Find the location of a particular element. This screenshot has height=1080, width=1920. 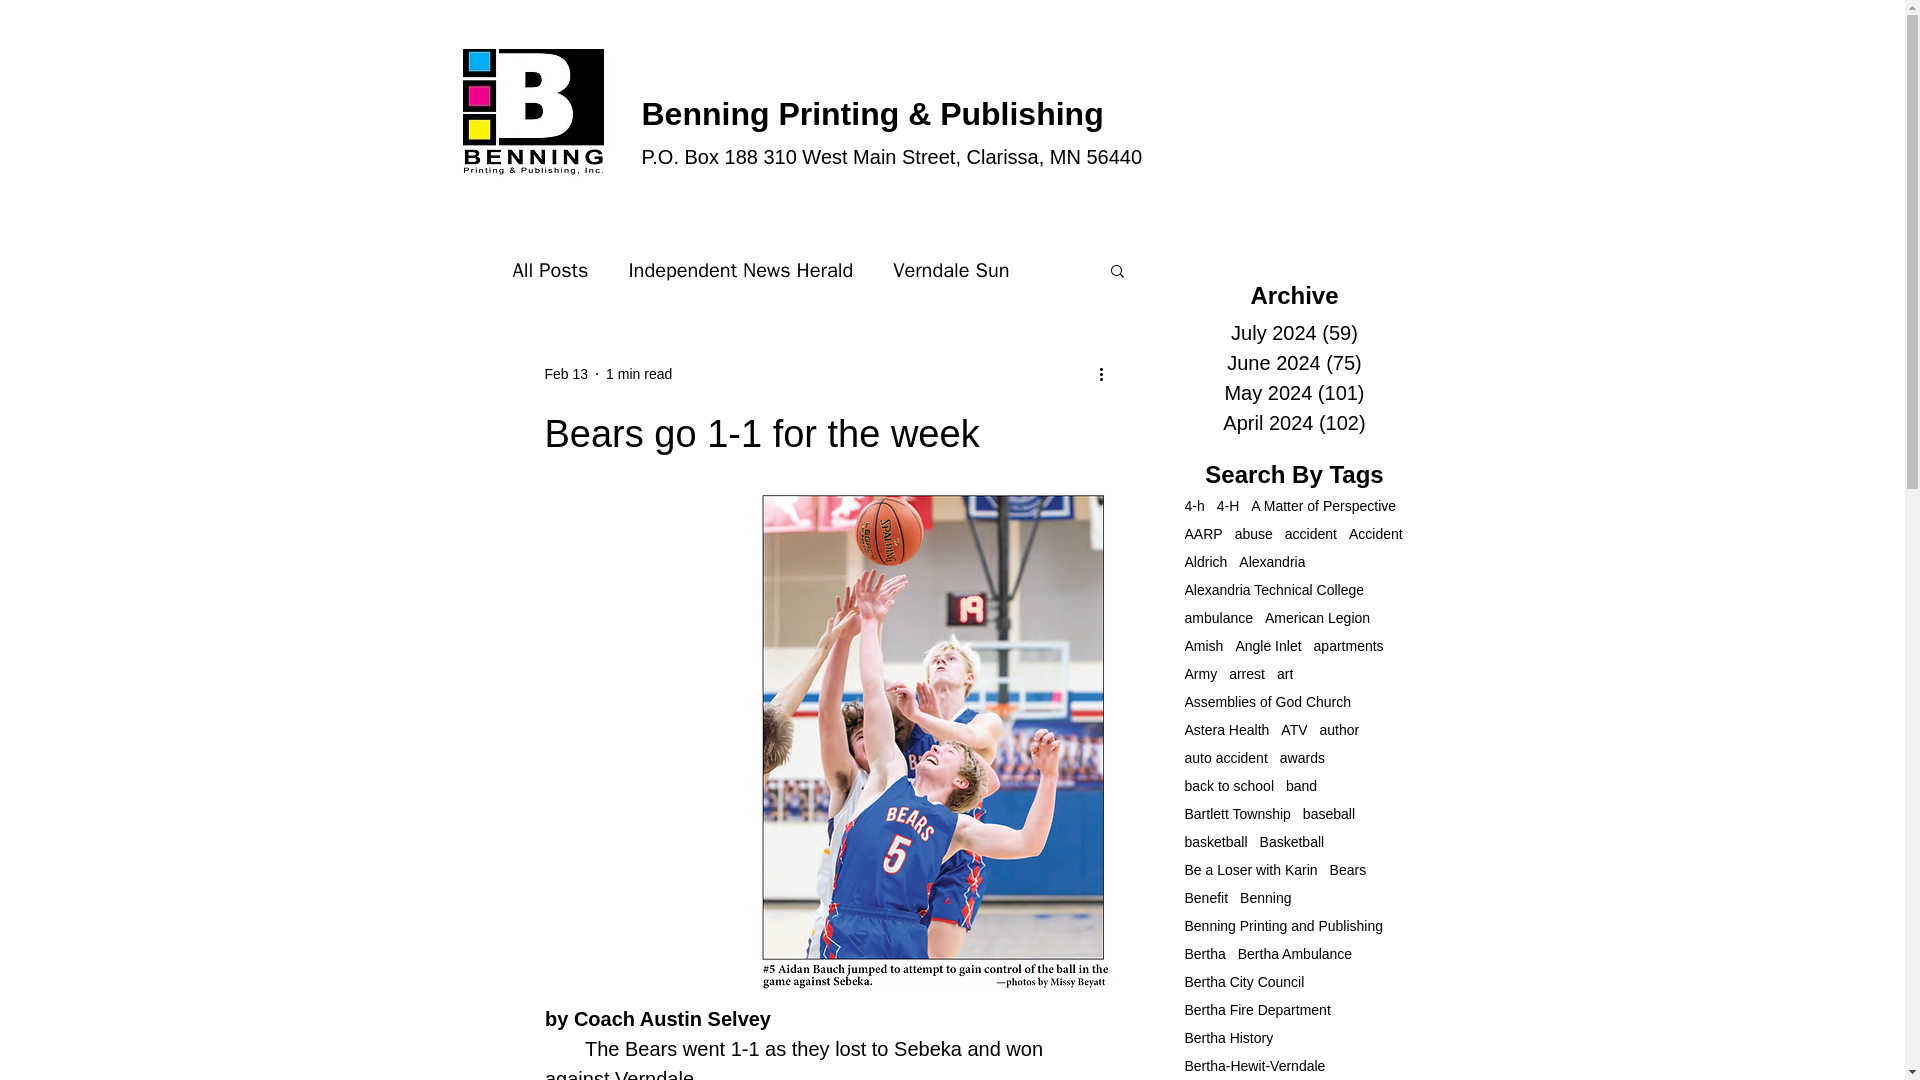

Verndale Sun is located at coordinates (950, 268).